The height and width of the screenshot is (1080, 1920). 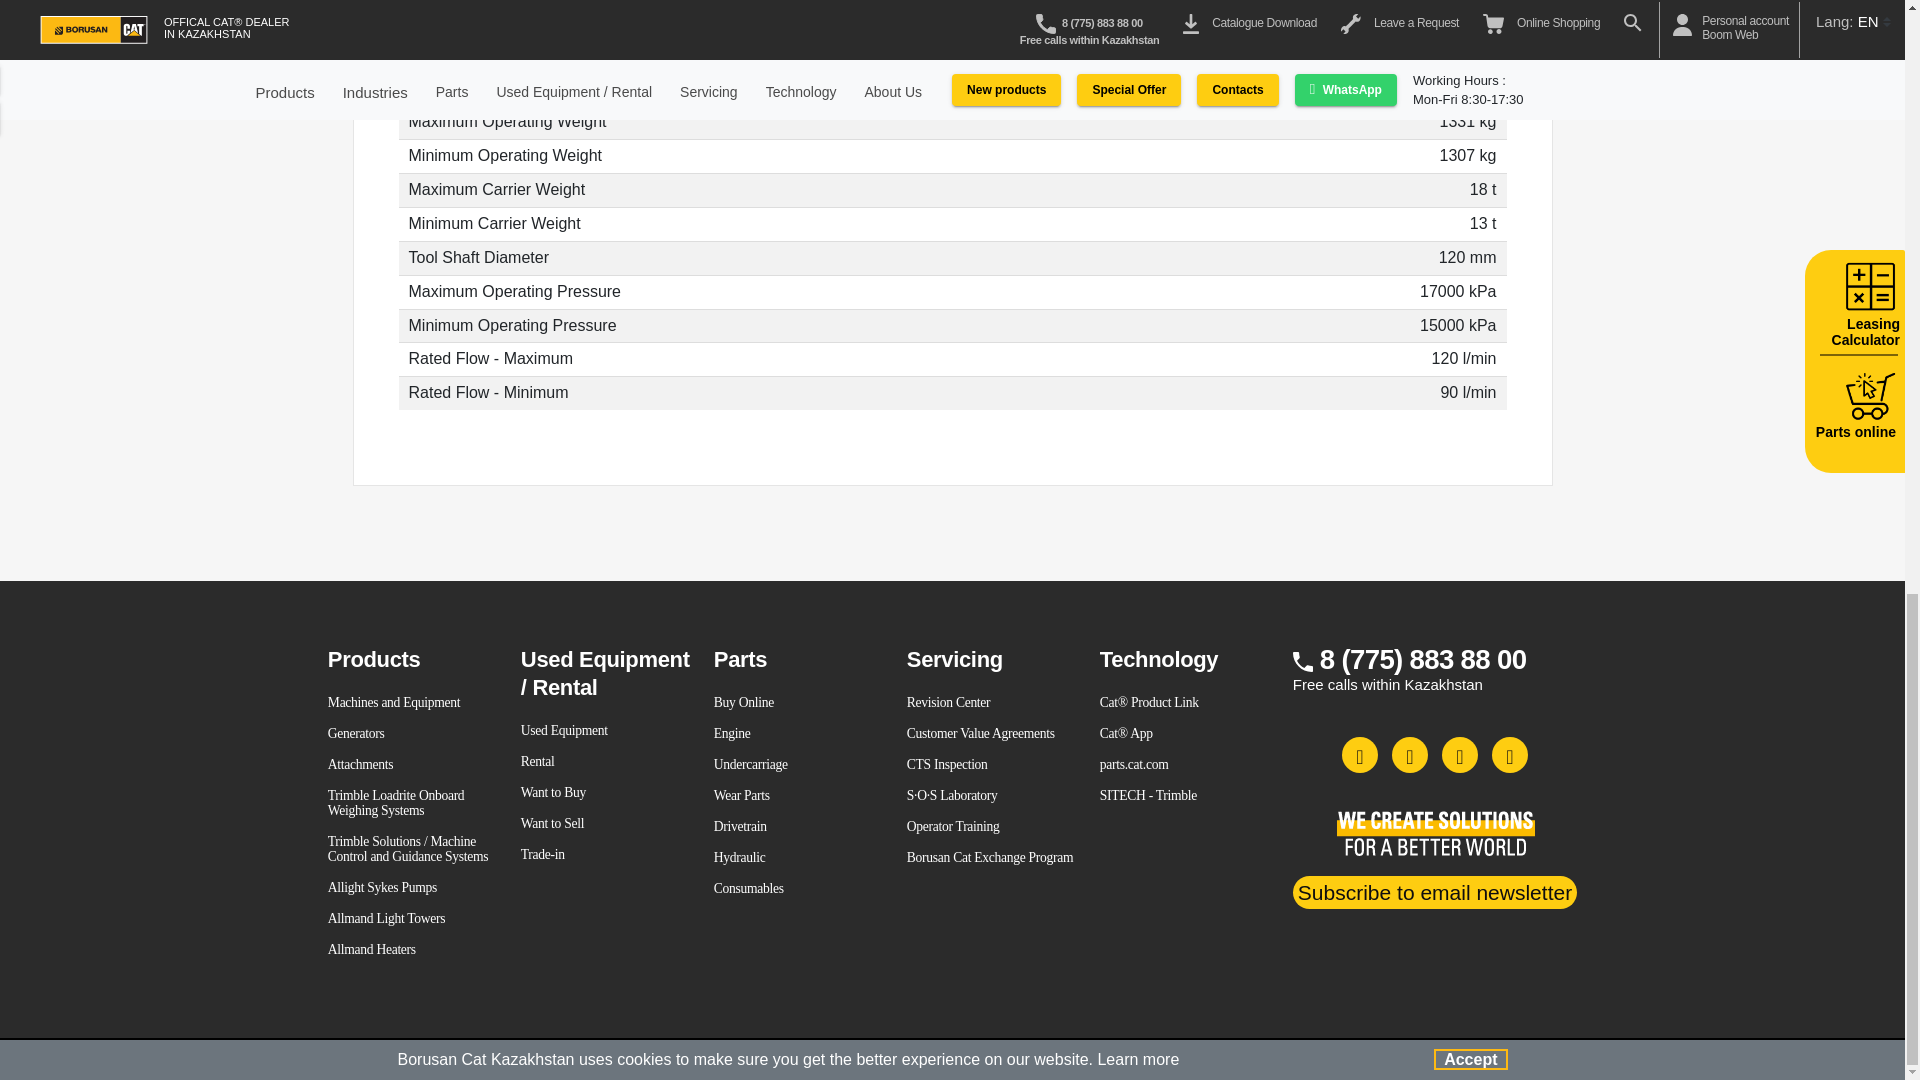 What do you see at coordinates (1410, 754) in the screenshot?
I see `icoInstagram` at bounding box center [1410, 754].